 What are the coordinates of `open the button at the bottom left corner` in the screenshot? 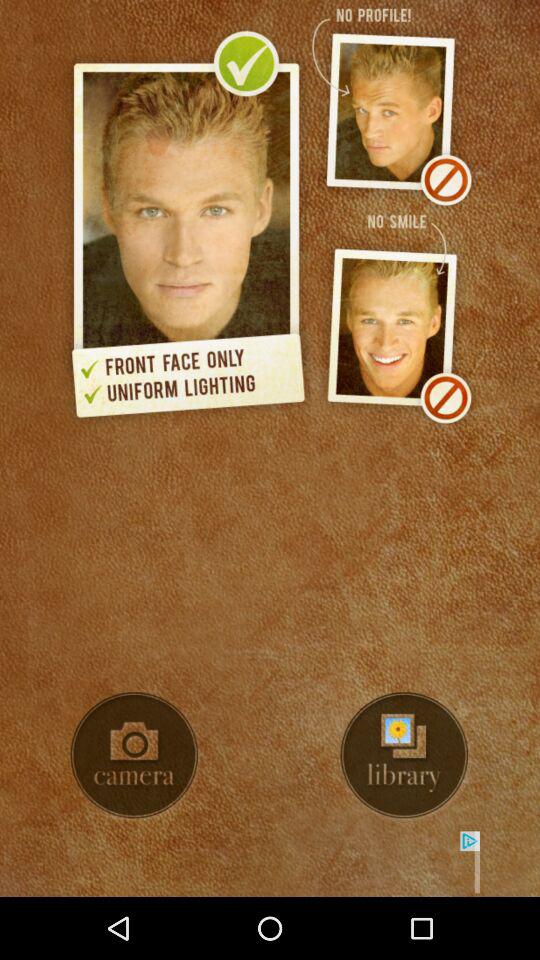 It's located at (134, 754).